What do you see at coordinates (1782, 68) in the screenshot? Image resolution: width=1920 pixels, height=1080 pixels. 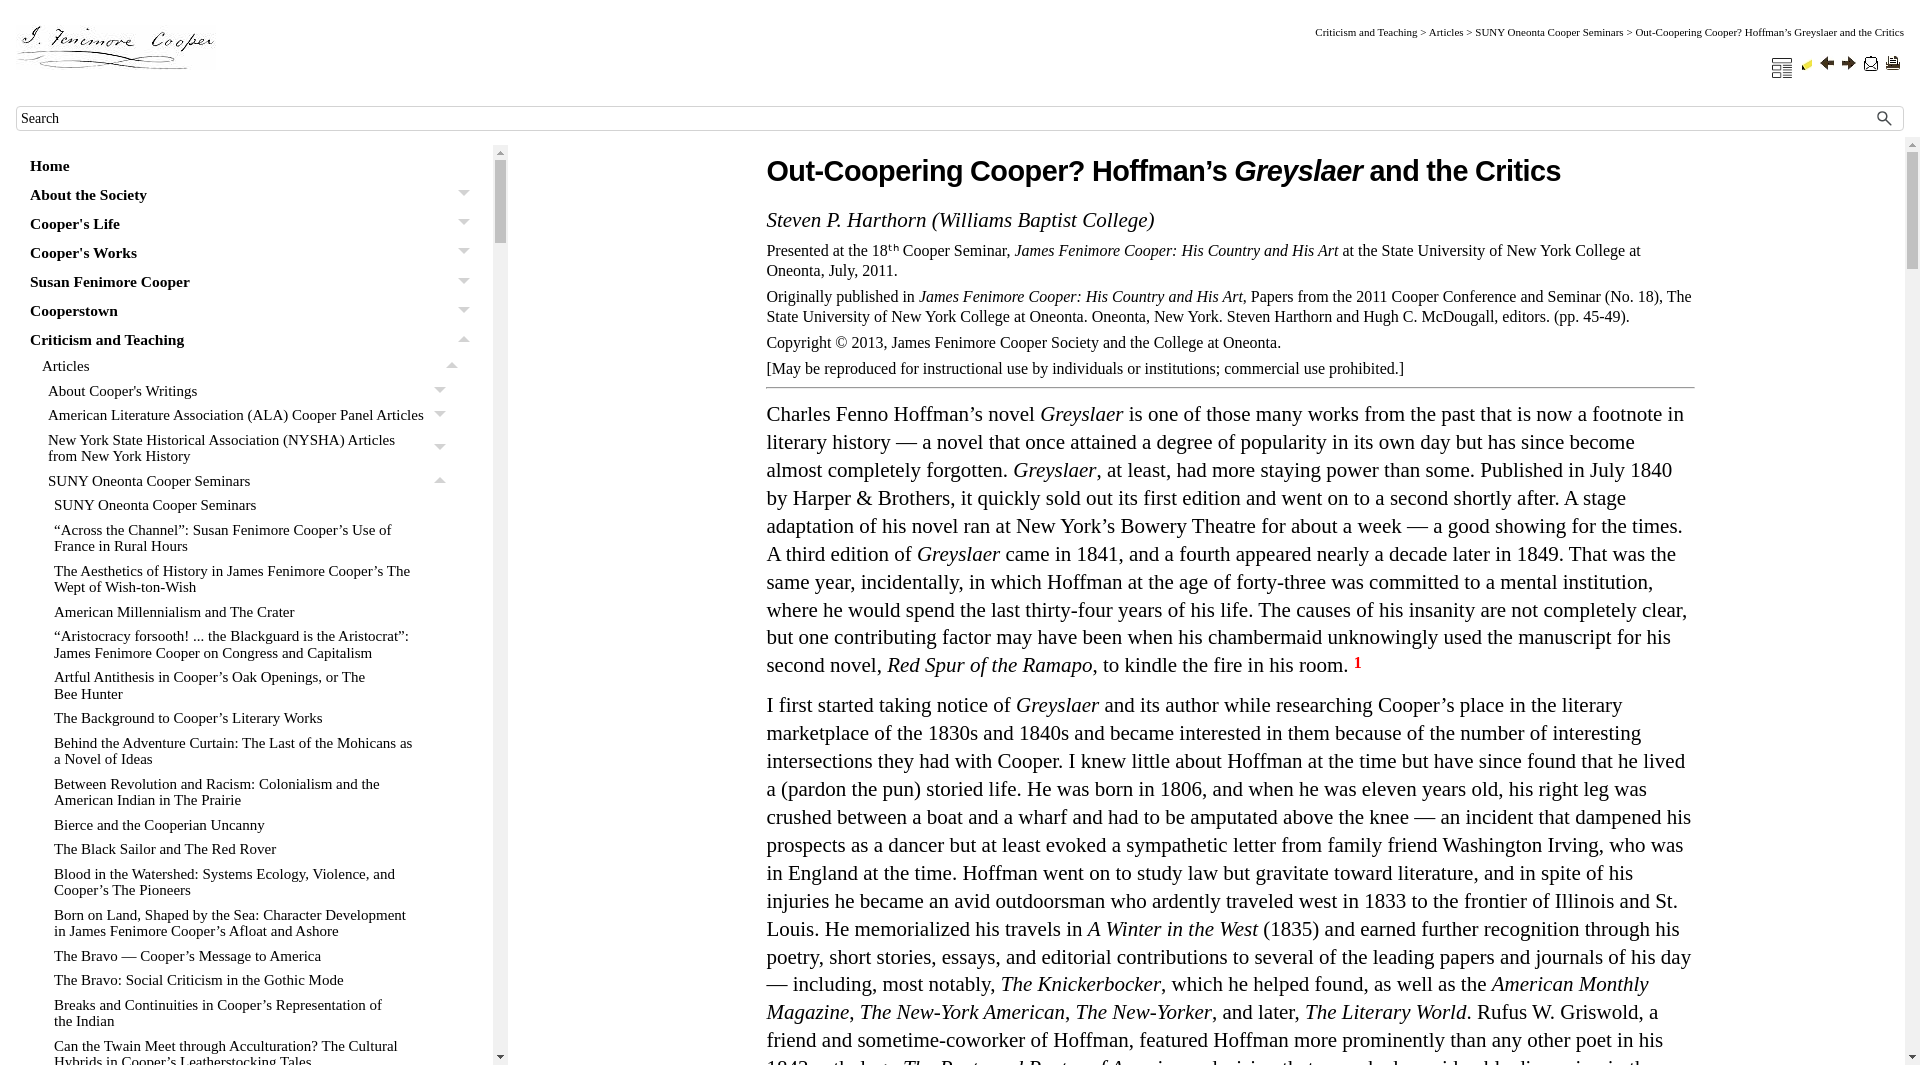 I see `Hide TOC` at bounding box center [1782, 68].